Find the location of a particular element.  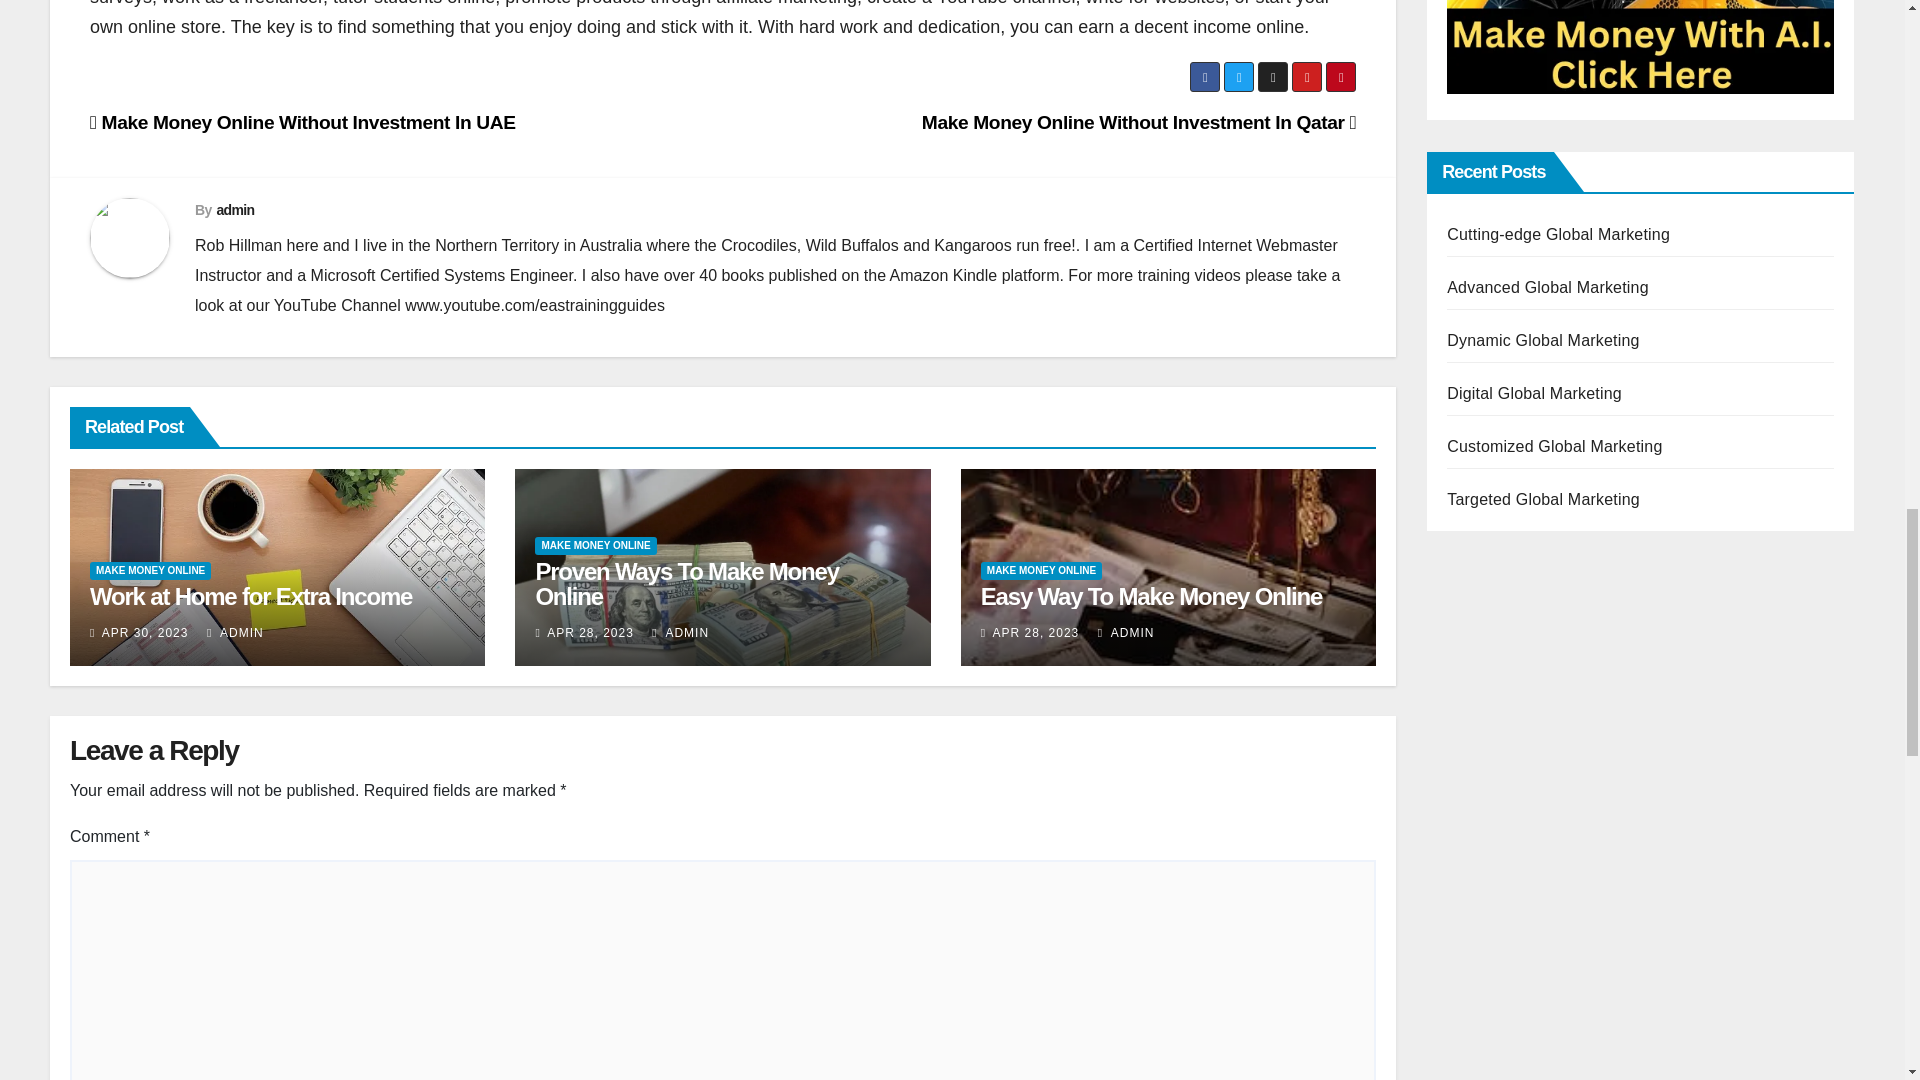

Make Money Online Without Investment In Qatar is located at coordinates (1138, 122).